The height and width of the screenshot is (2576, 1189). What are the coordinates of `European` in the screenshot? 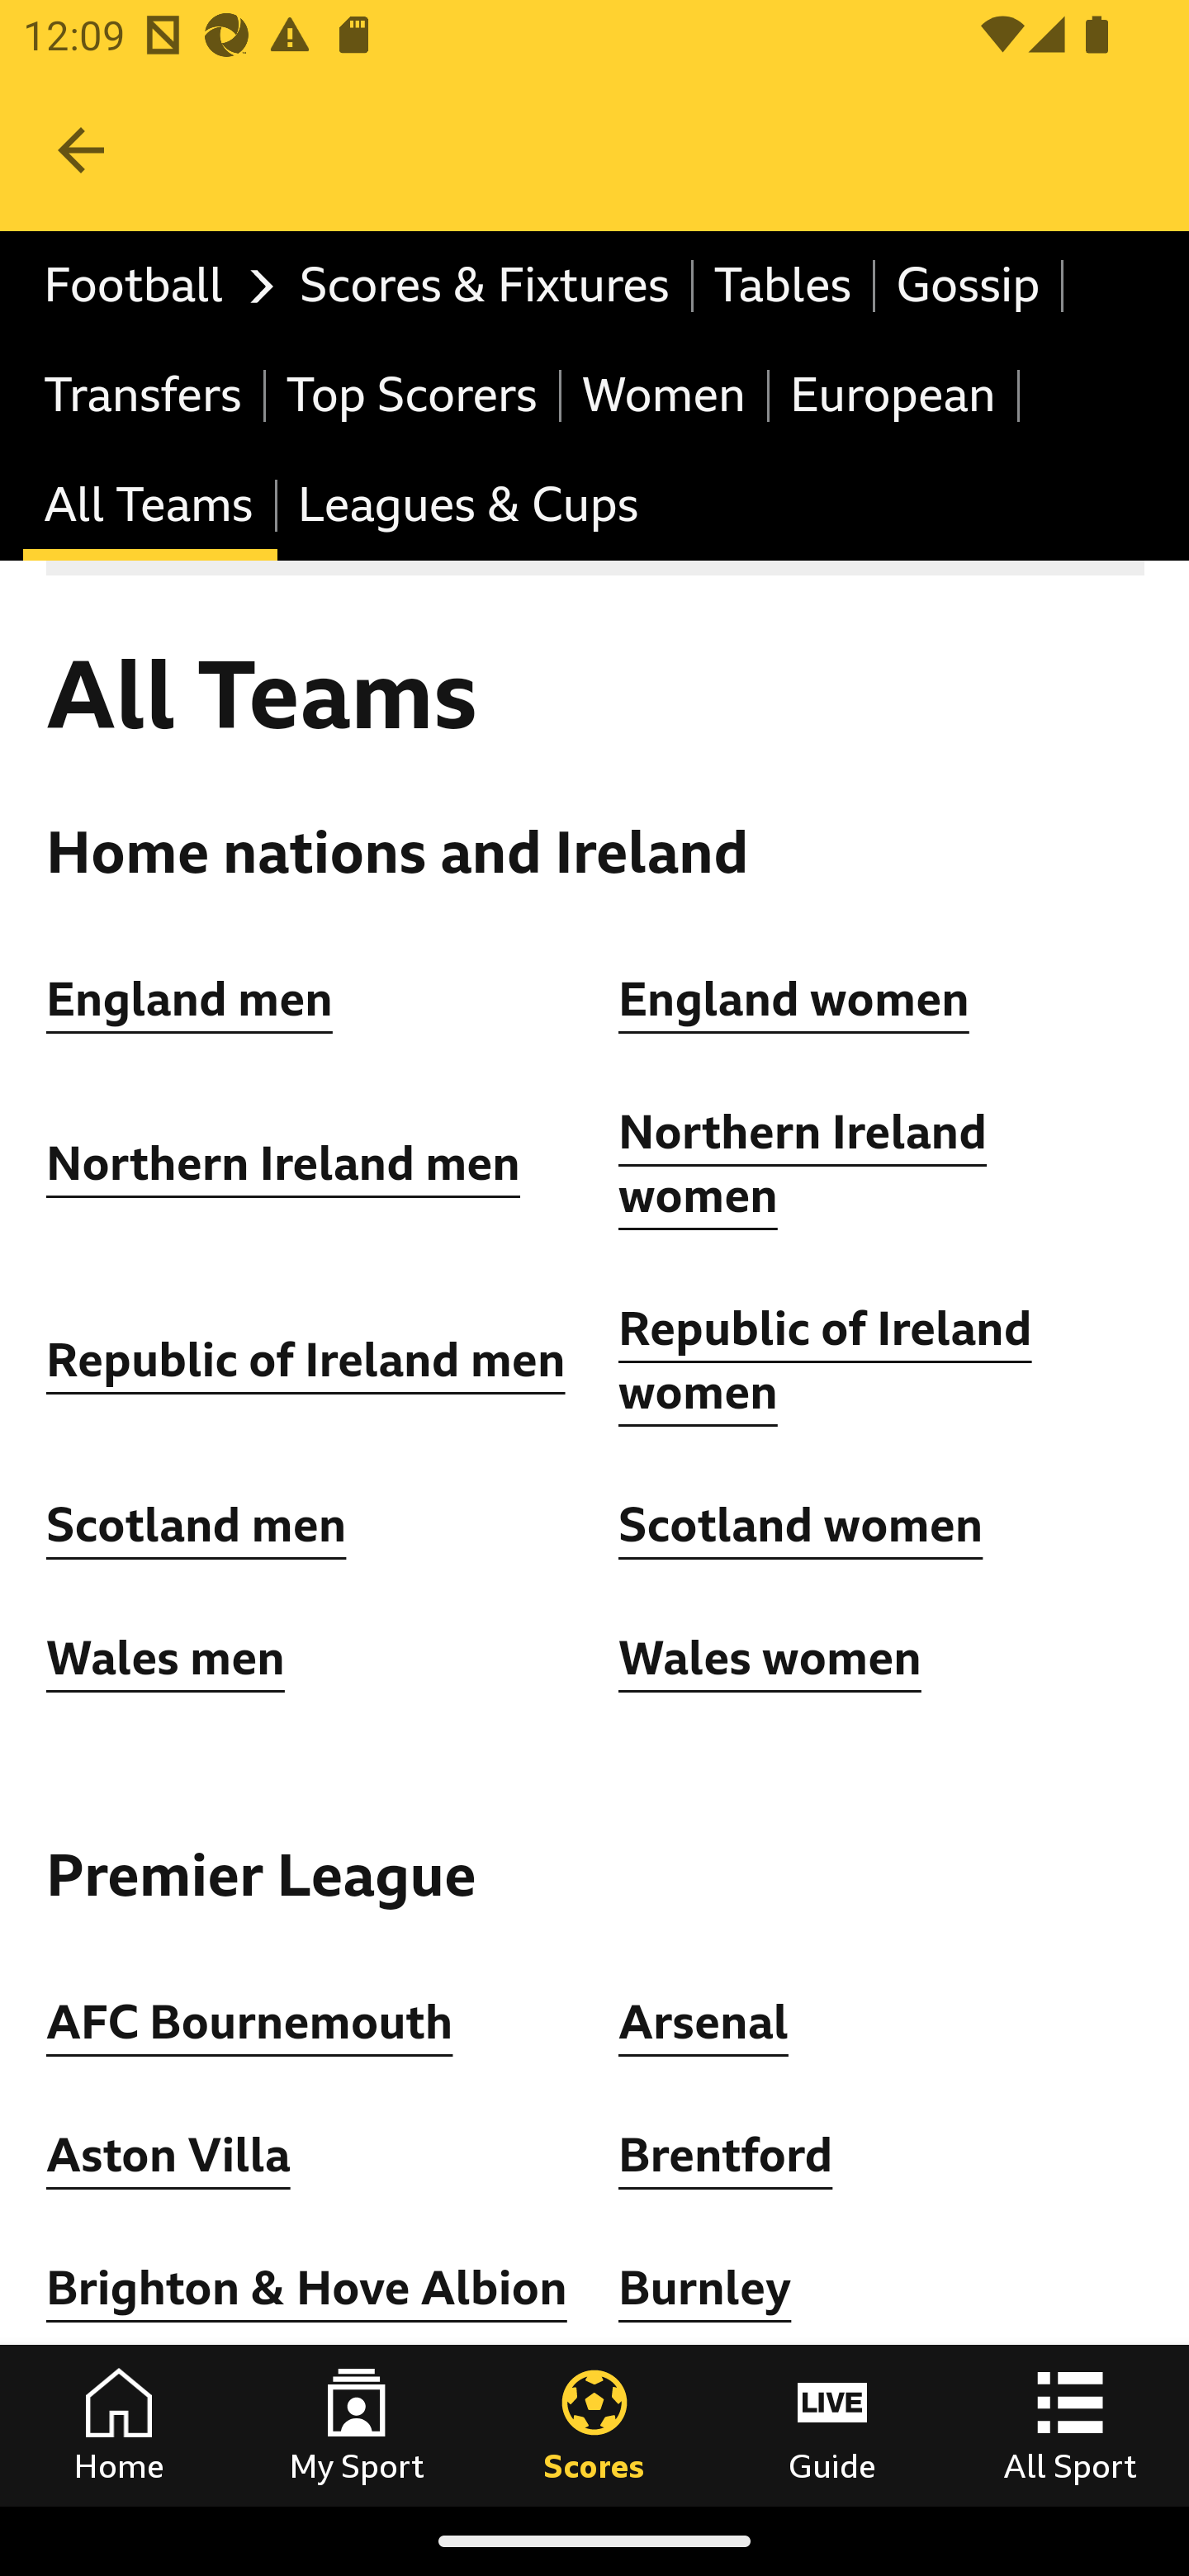 It's located at (894, 395).